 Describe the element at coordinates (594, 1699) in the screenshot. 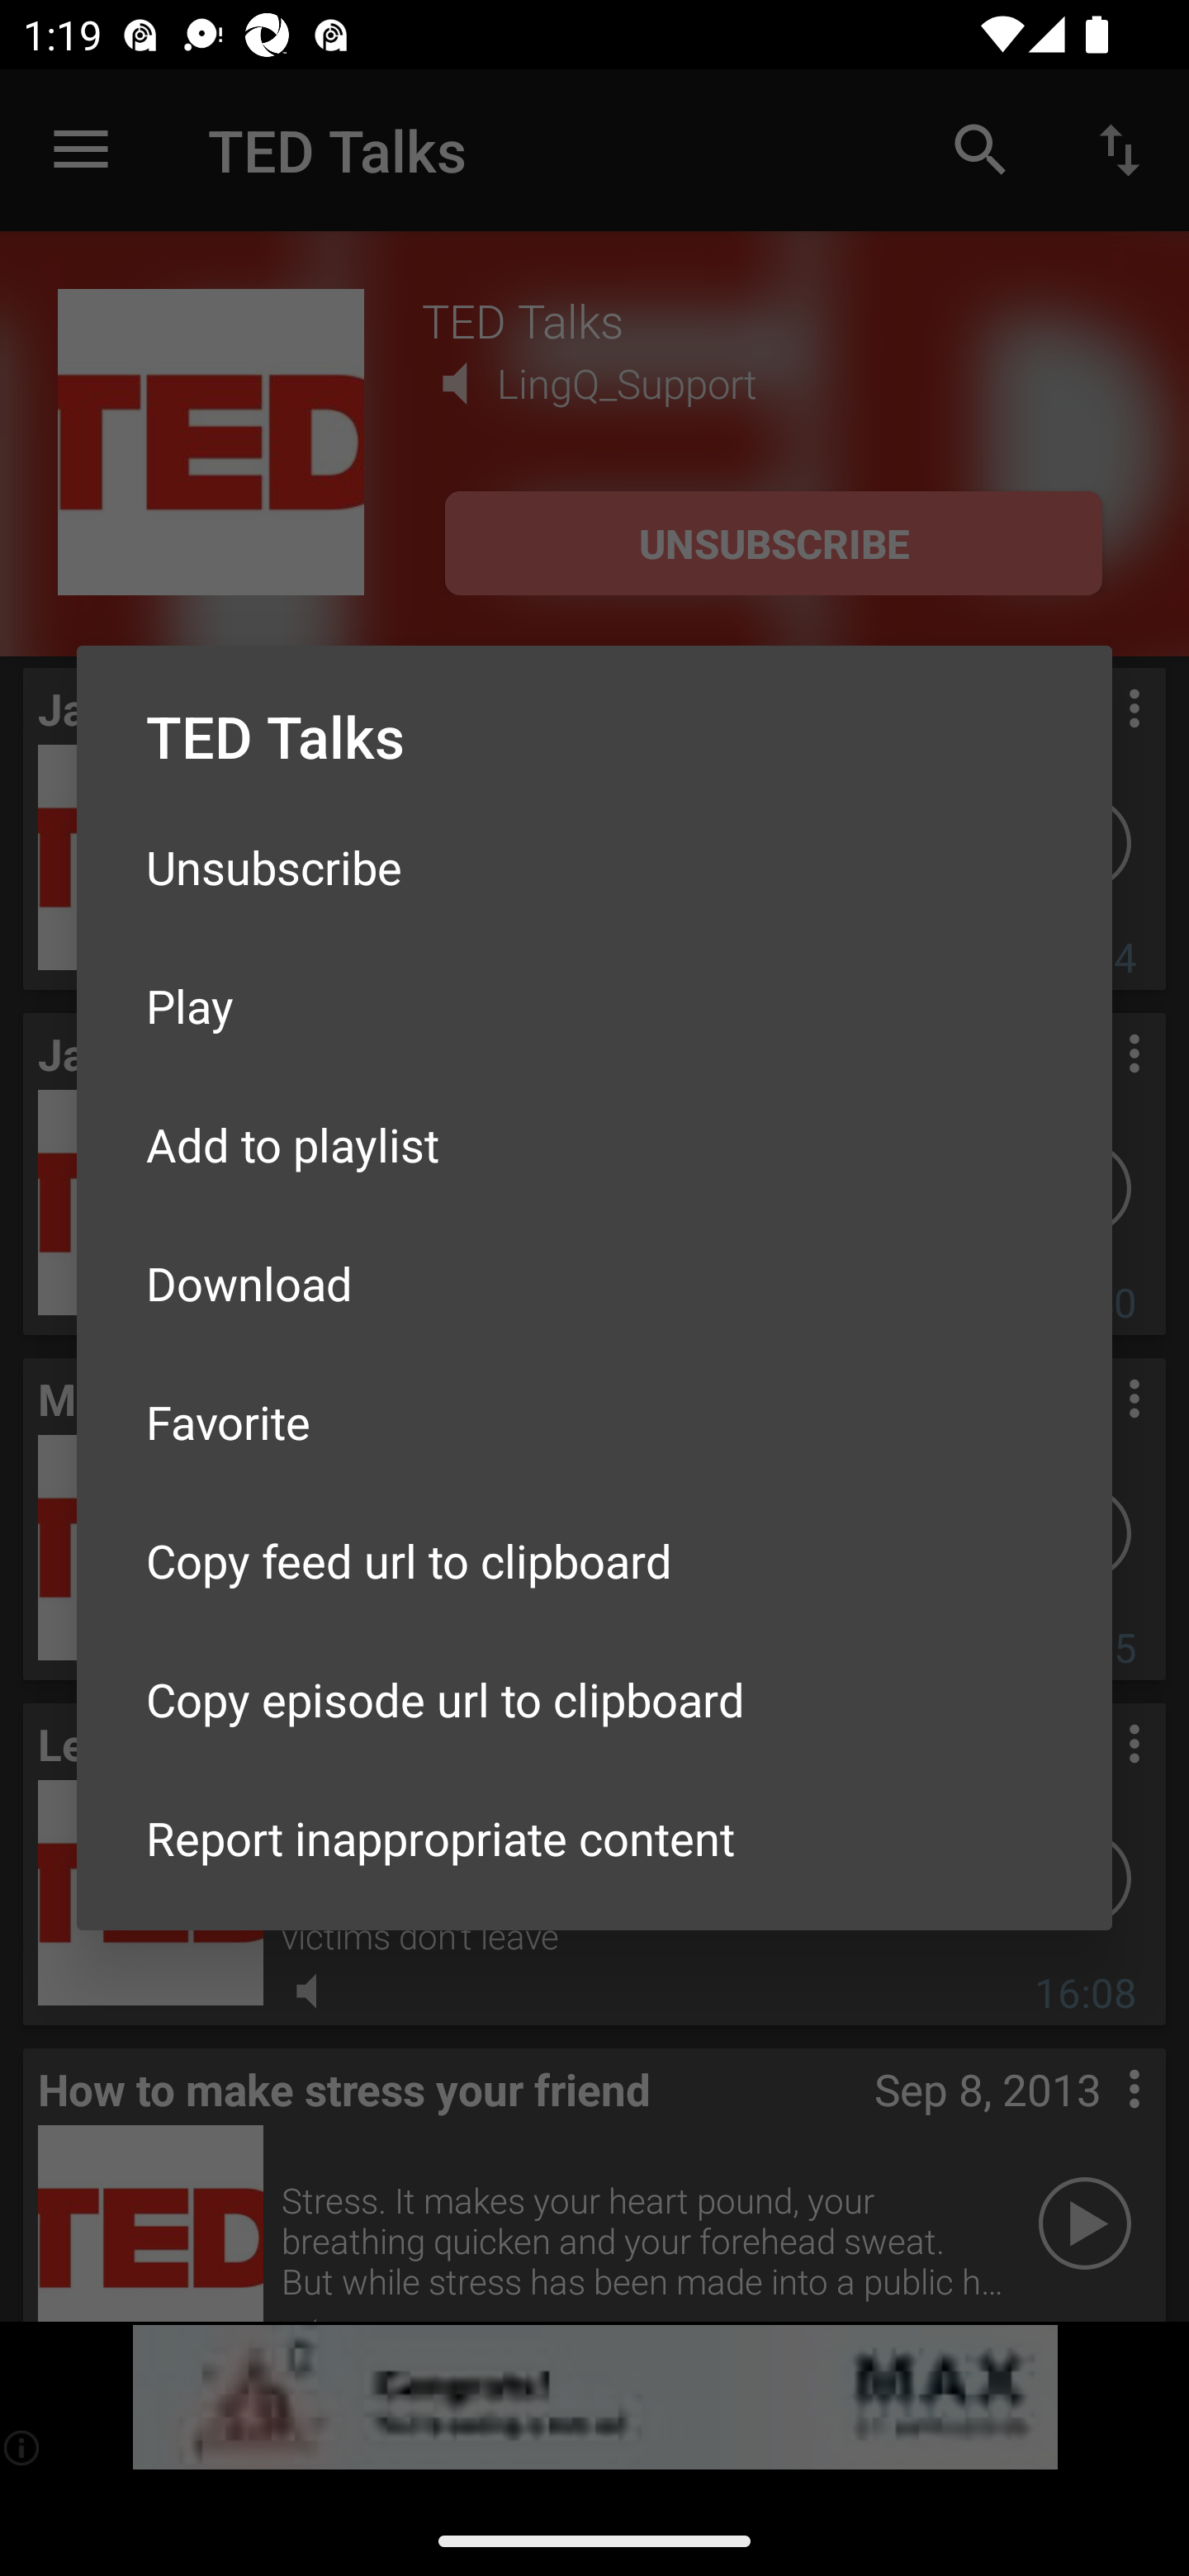

I see `Copy episode url to clipboard` at that location.